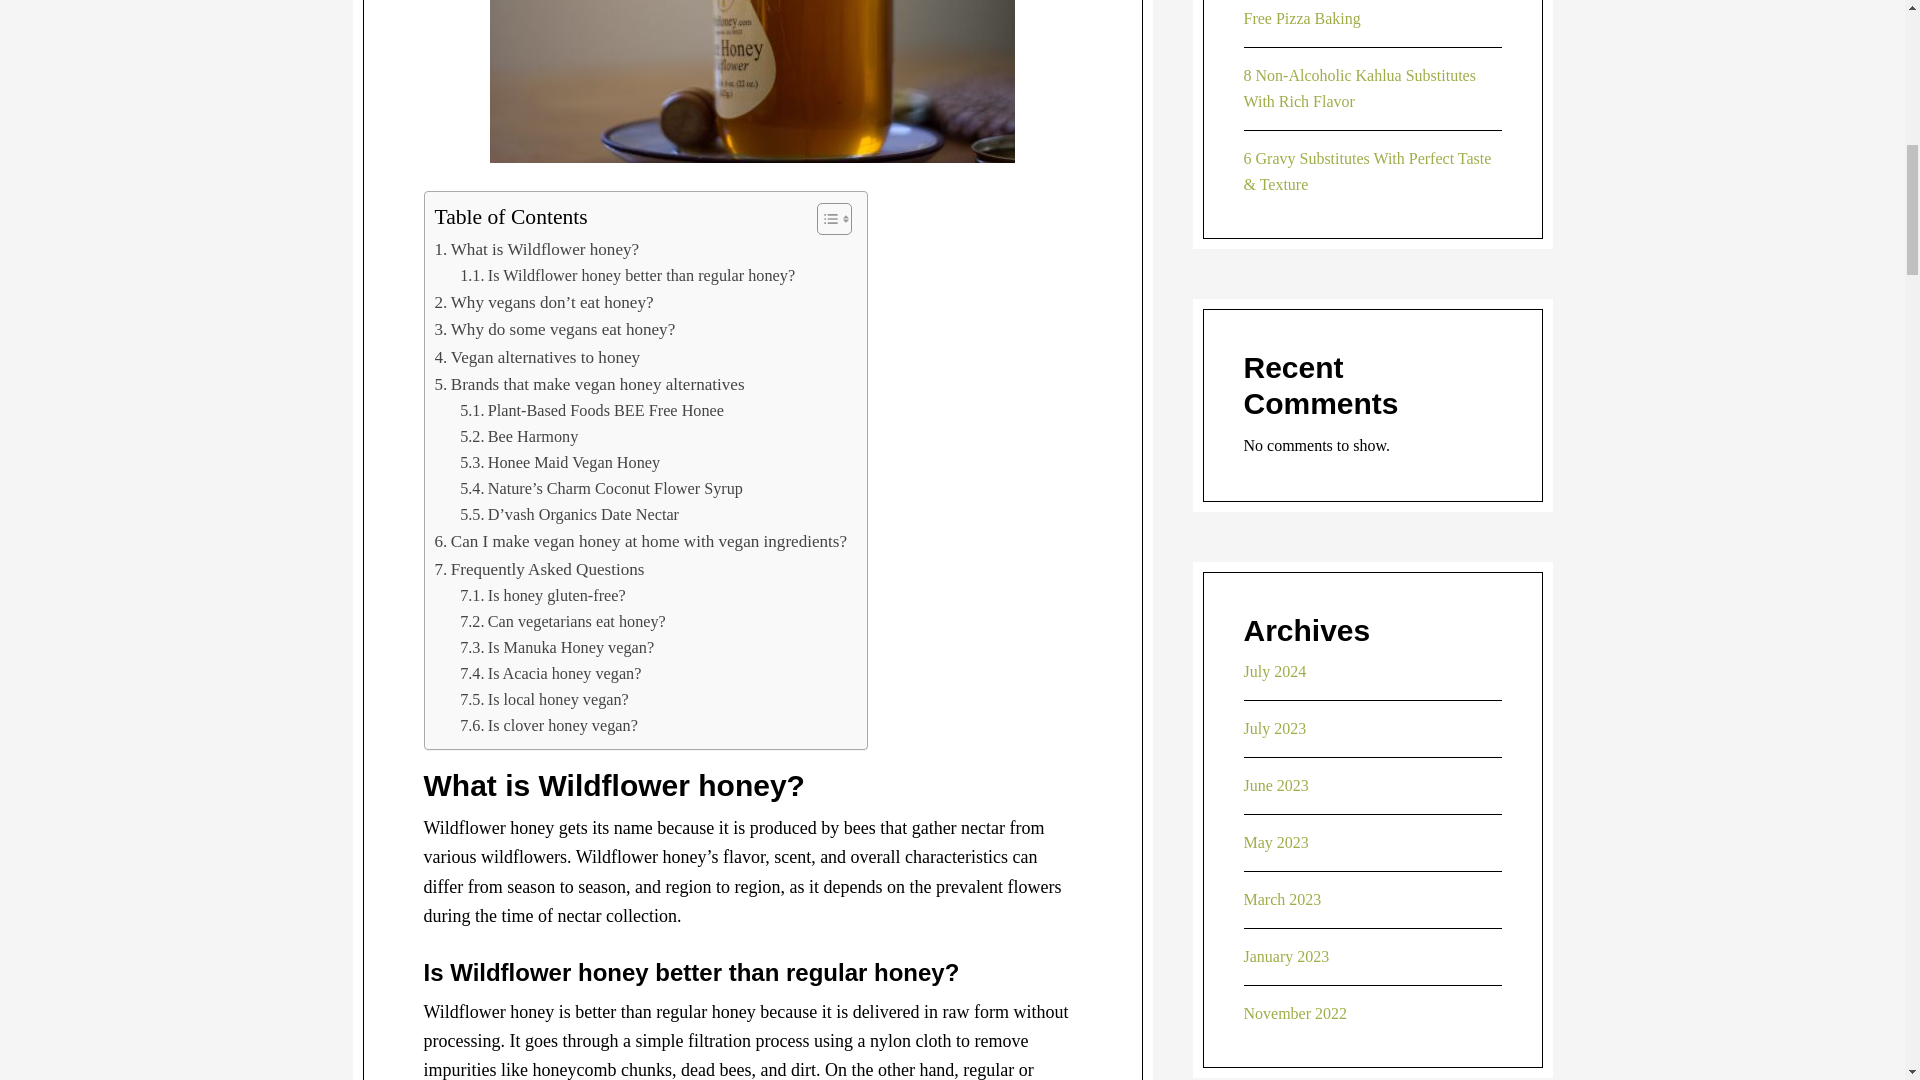 This screenshot has height=1080, width=1920. I want to click on Bee Harmony, so click(518, 437).